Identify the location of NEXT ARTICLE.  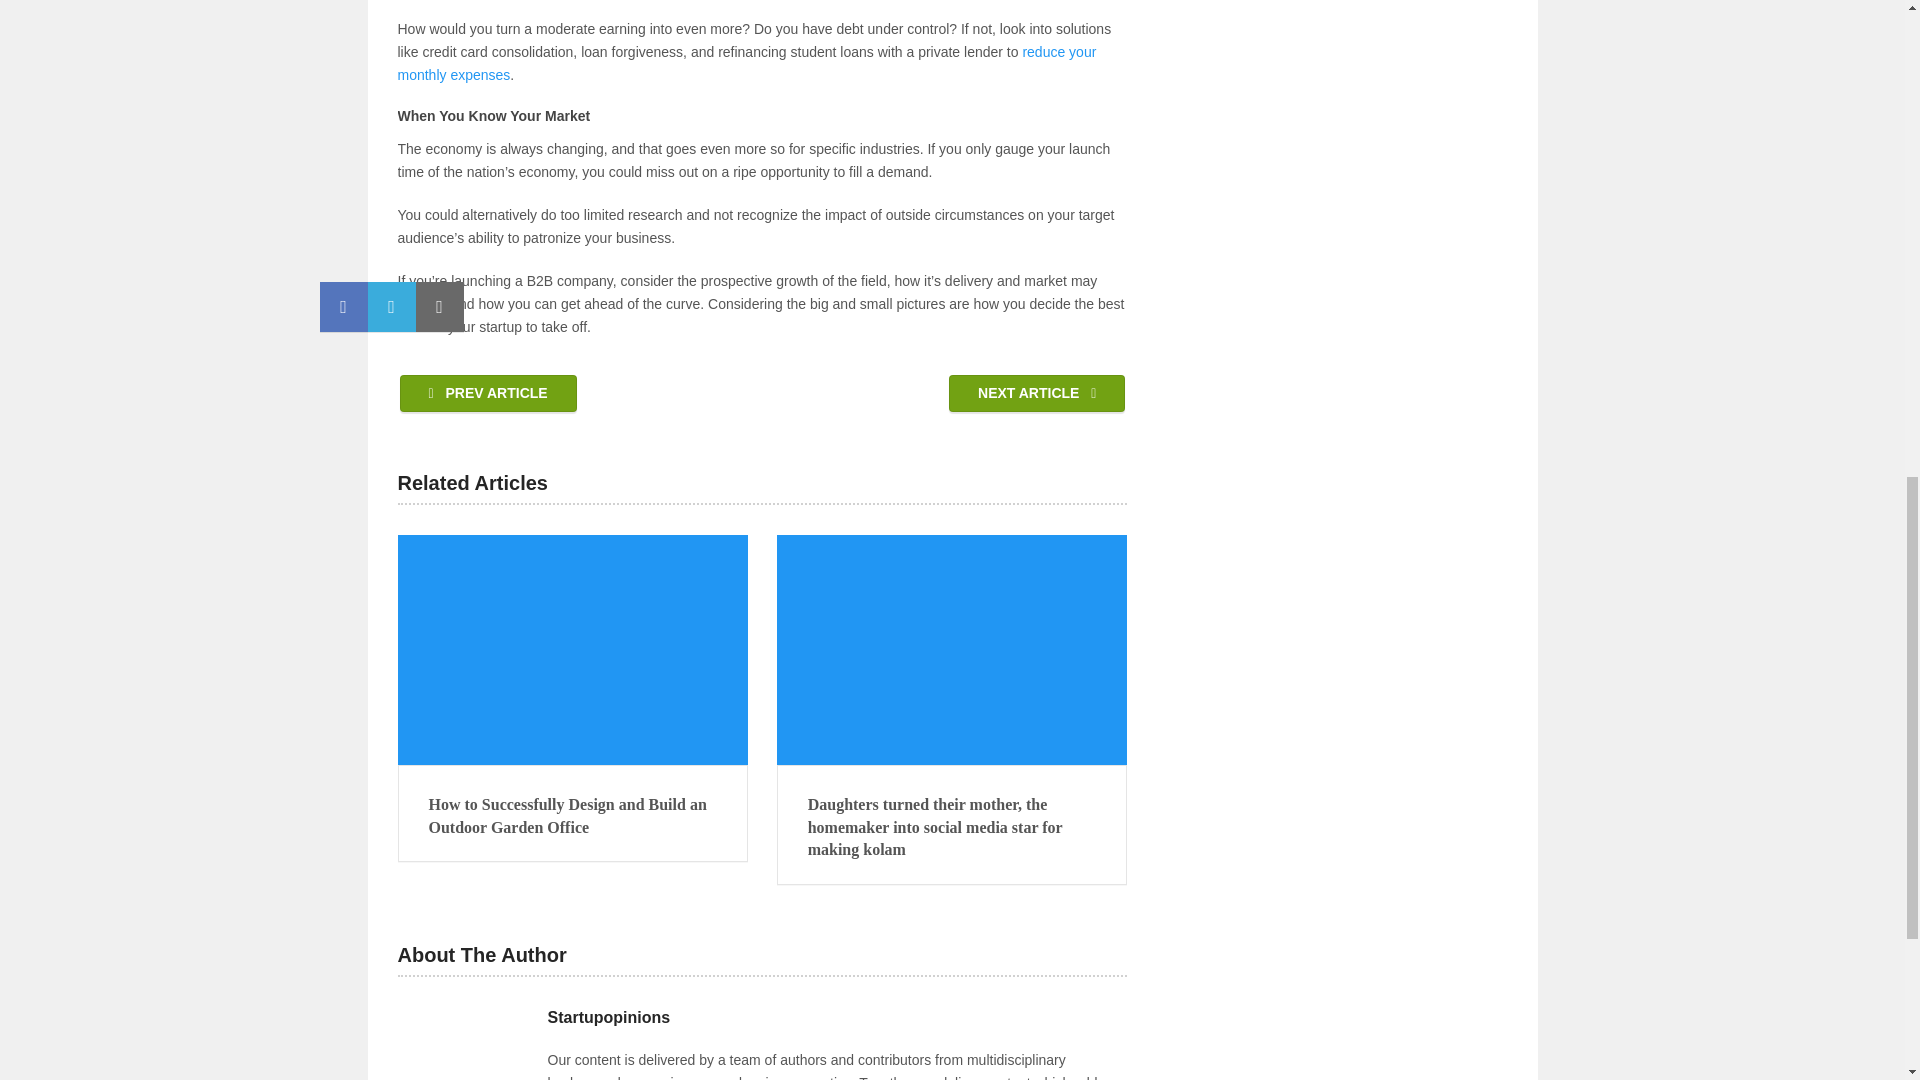
(1036, 392).